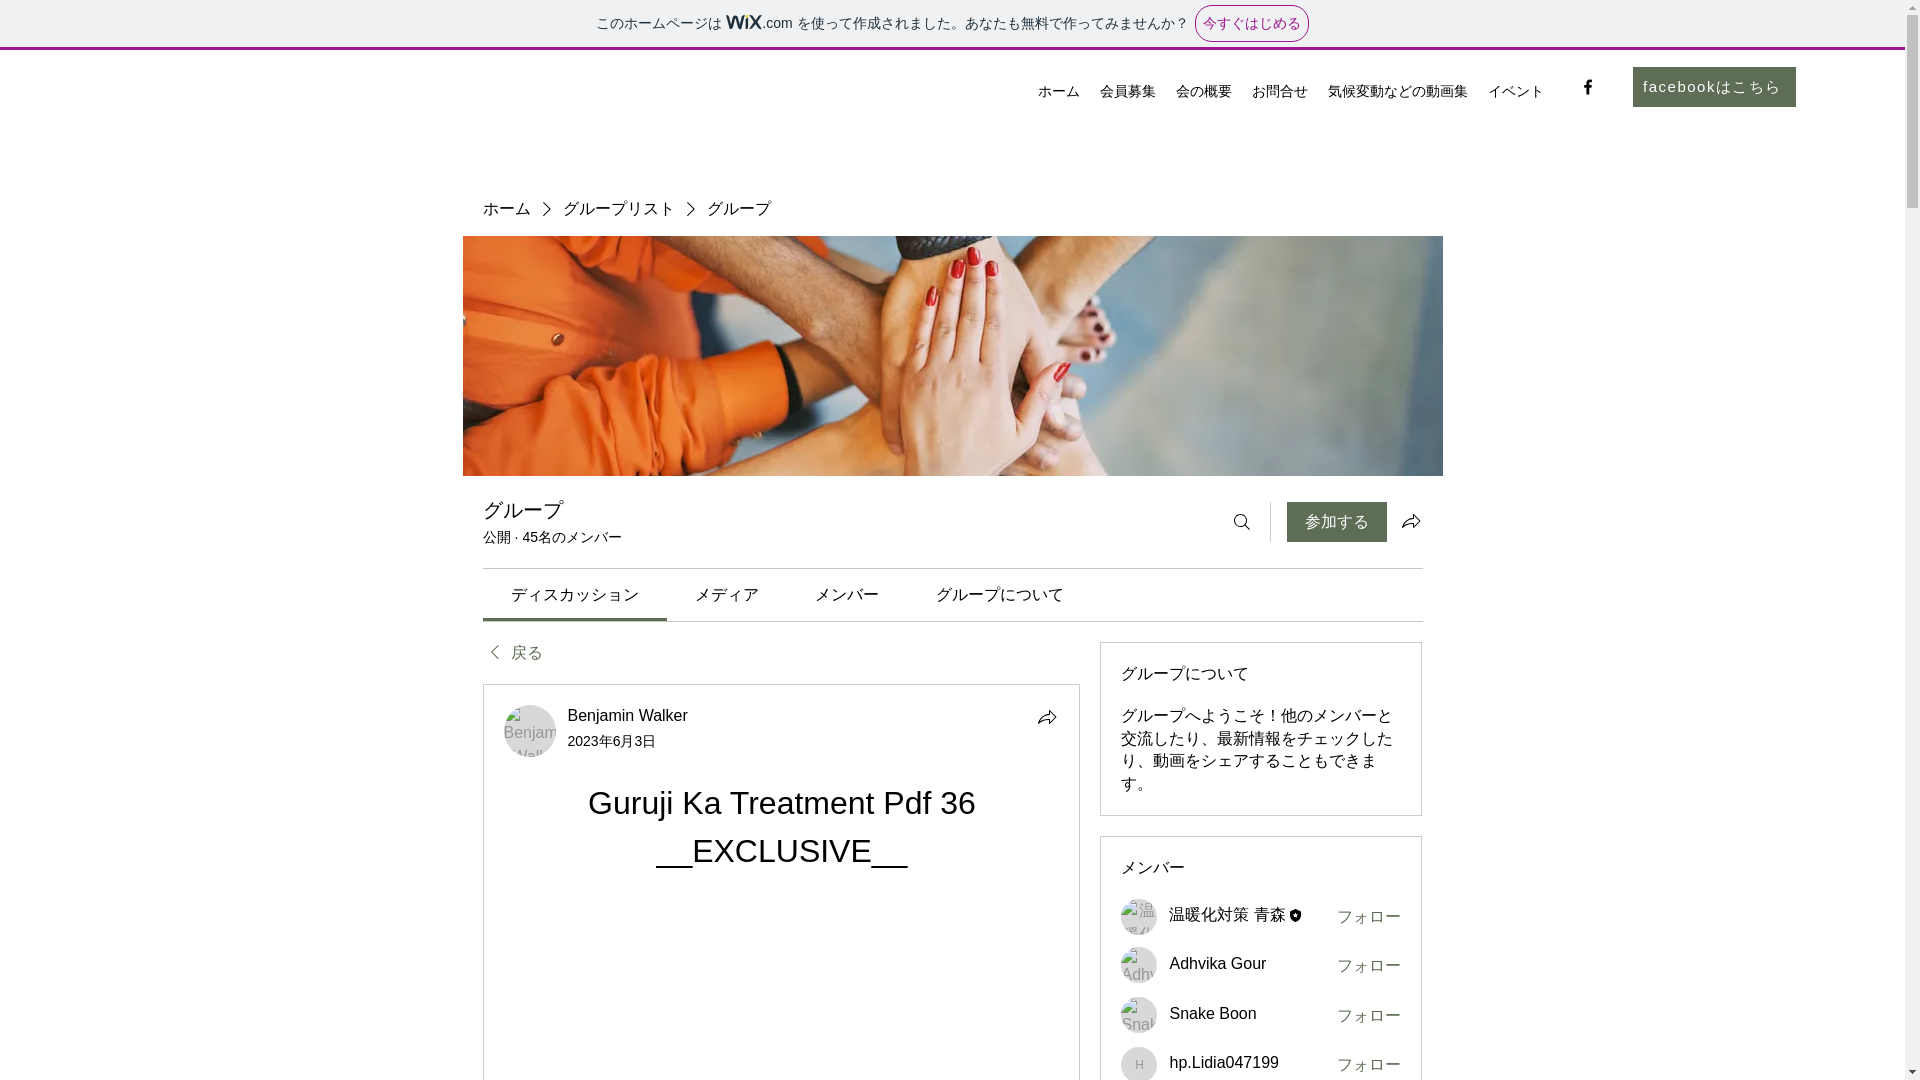 The width and height of the screenshot is (1920, 1080). Describe the element at coordinates (1139, 964) in the screenshot. I see `Adhvika Gour` at that location.